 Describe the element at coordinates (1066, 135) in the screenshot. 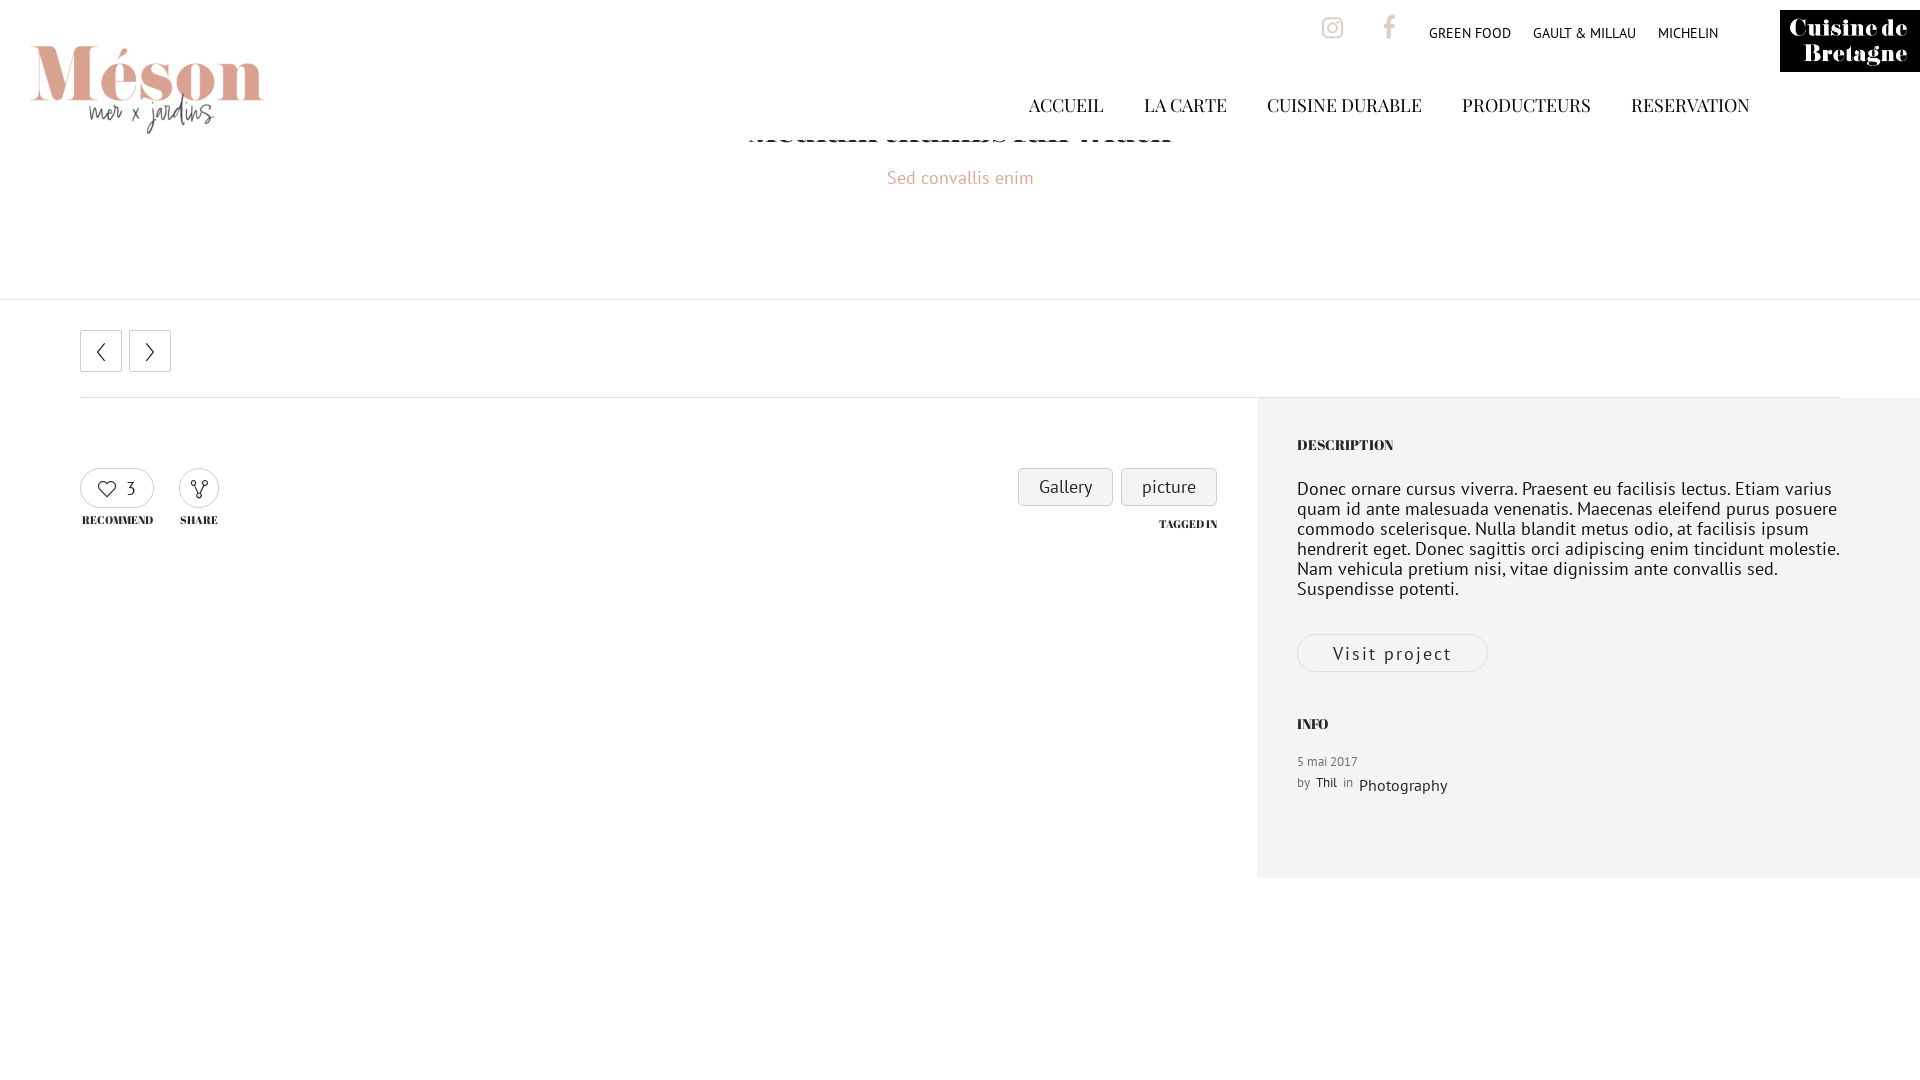

I see `ACCUEIL` at that location.